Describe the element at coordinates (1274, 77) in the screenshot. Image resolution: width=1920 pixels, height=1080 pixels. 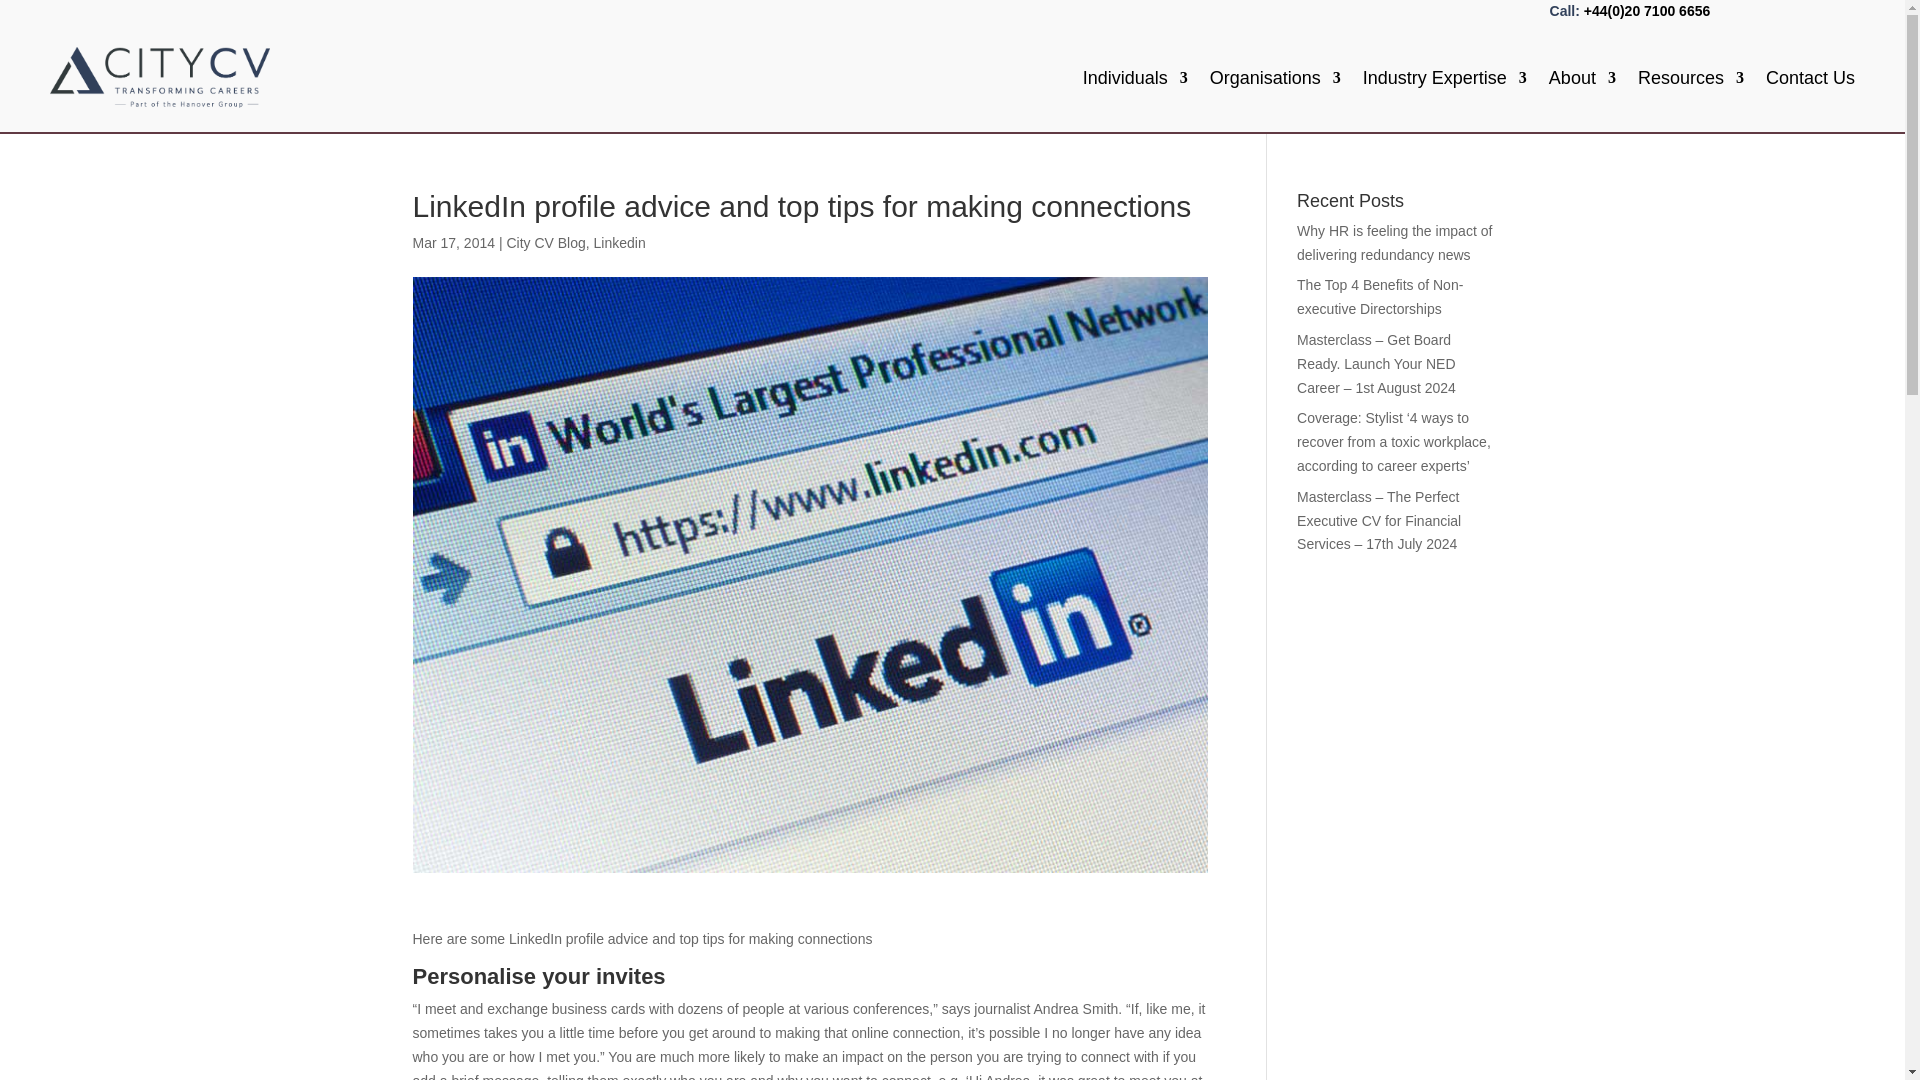
I see `Organisations` at that location.